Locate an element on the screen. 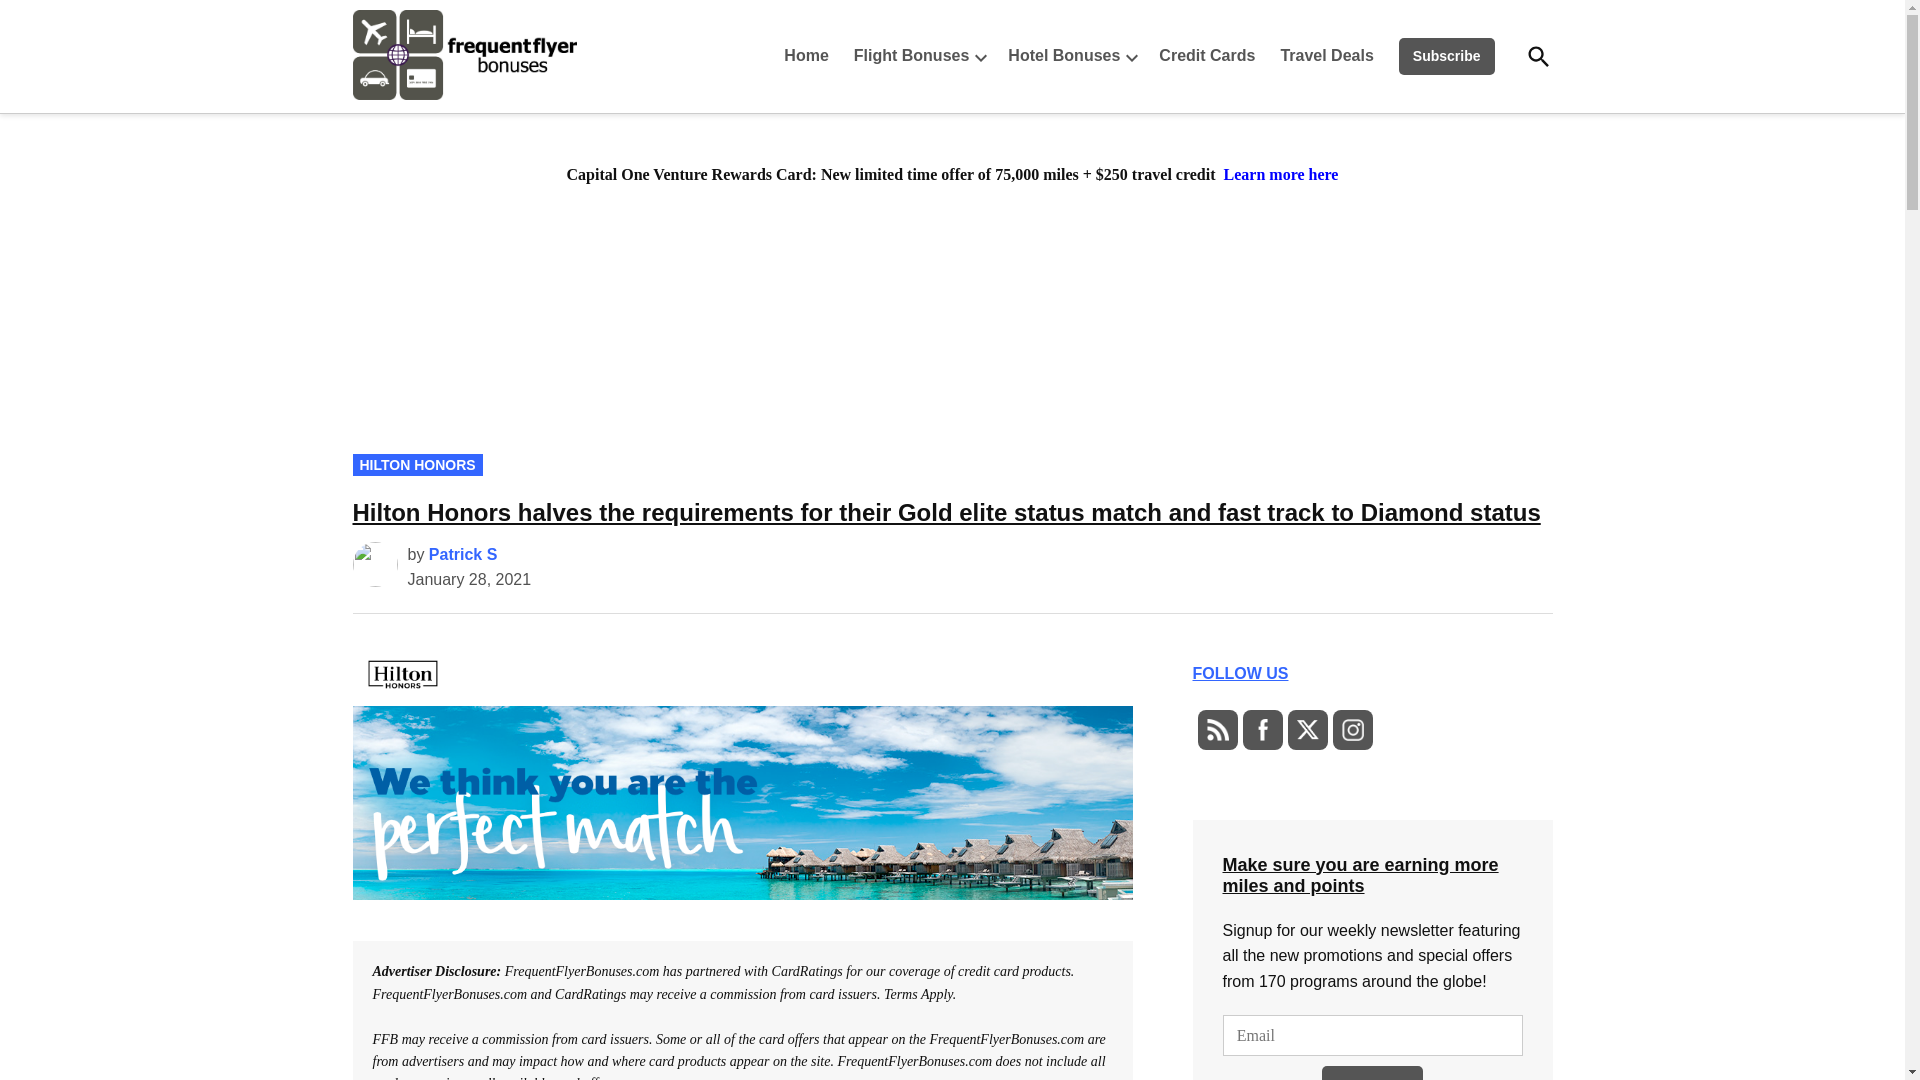 The height and width of the screenshot is (1080, 1920). Flight Bonuses is located at coordinates (906, 56).